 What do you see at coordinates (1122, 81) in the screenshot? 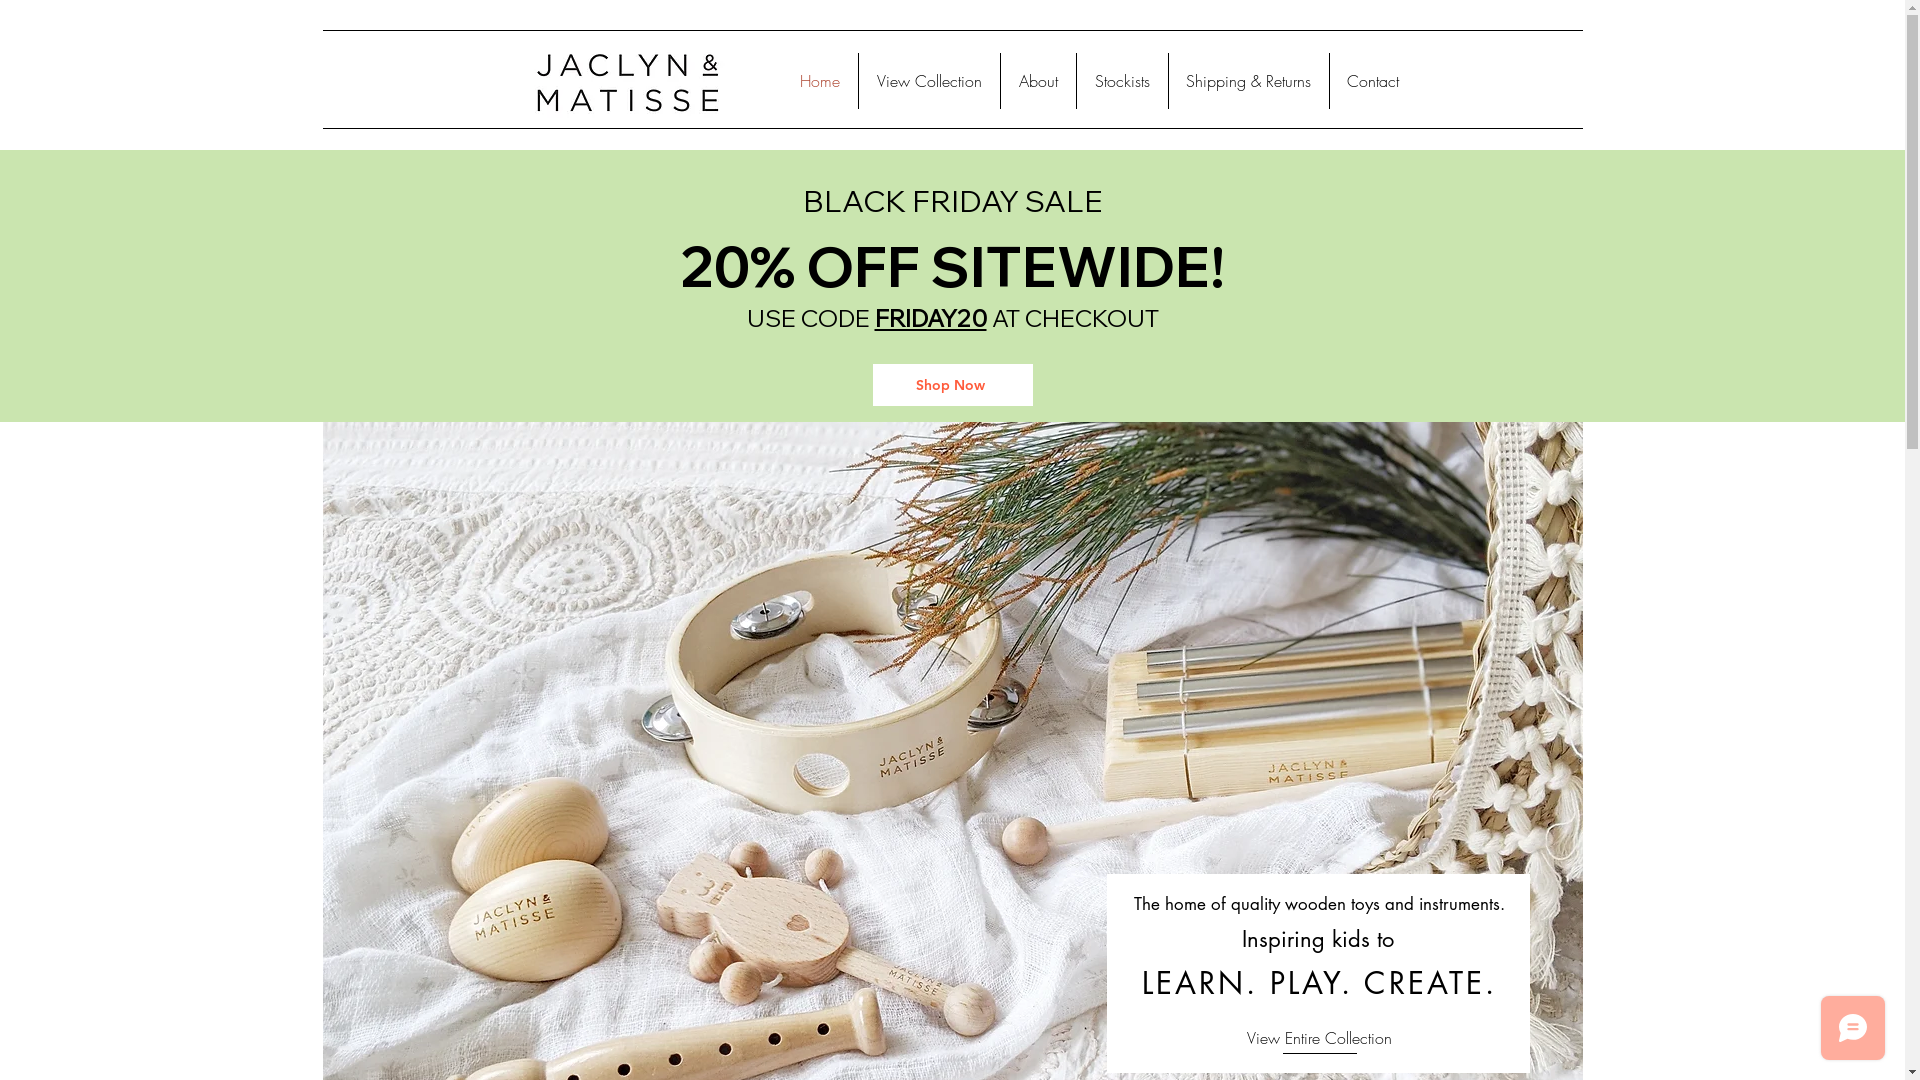
I see `Stockists` at bounding box center [1122, 81].